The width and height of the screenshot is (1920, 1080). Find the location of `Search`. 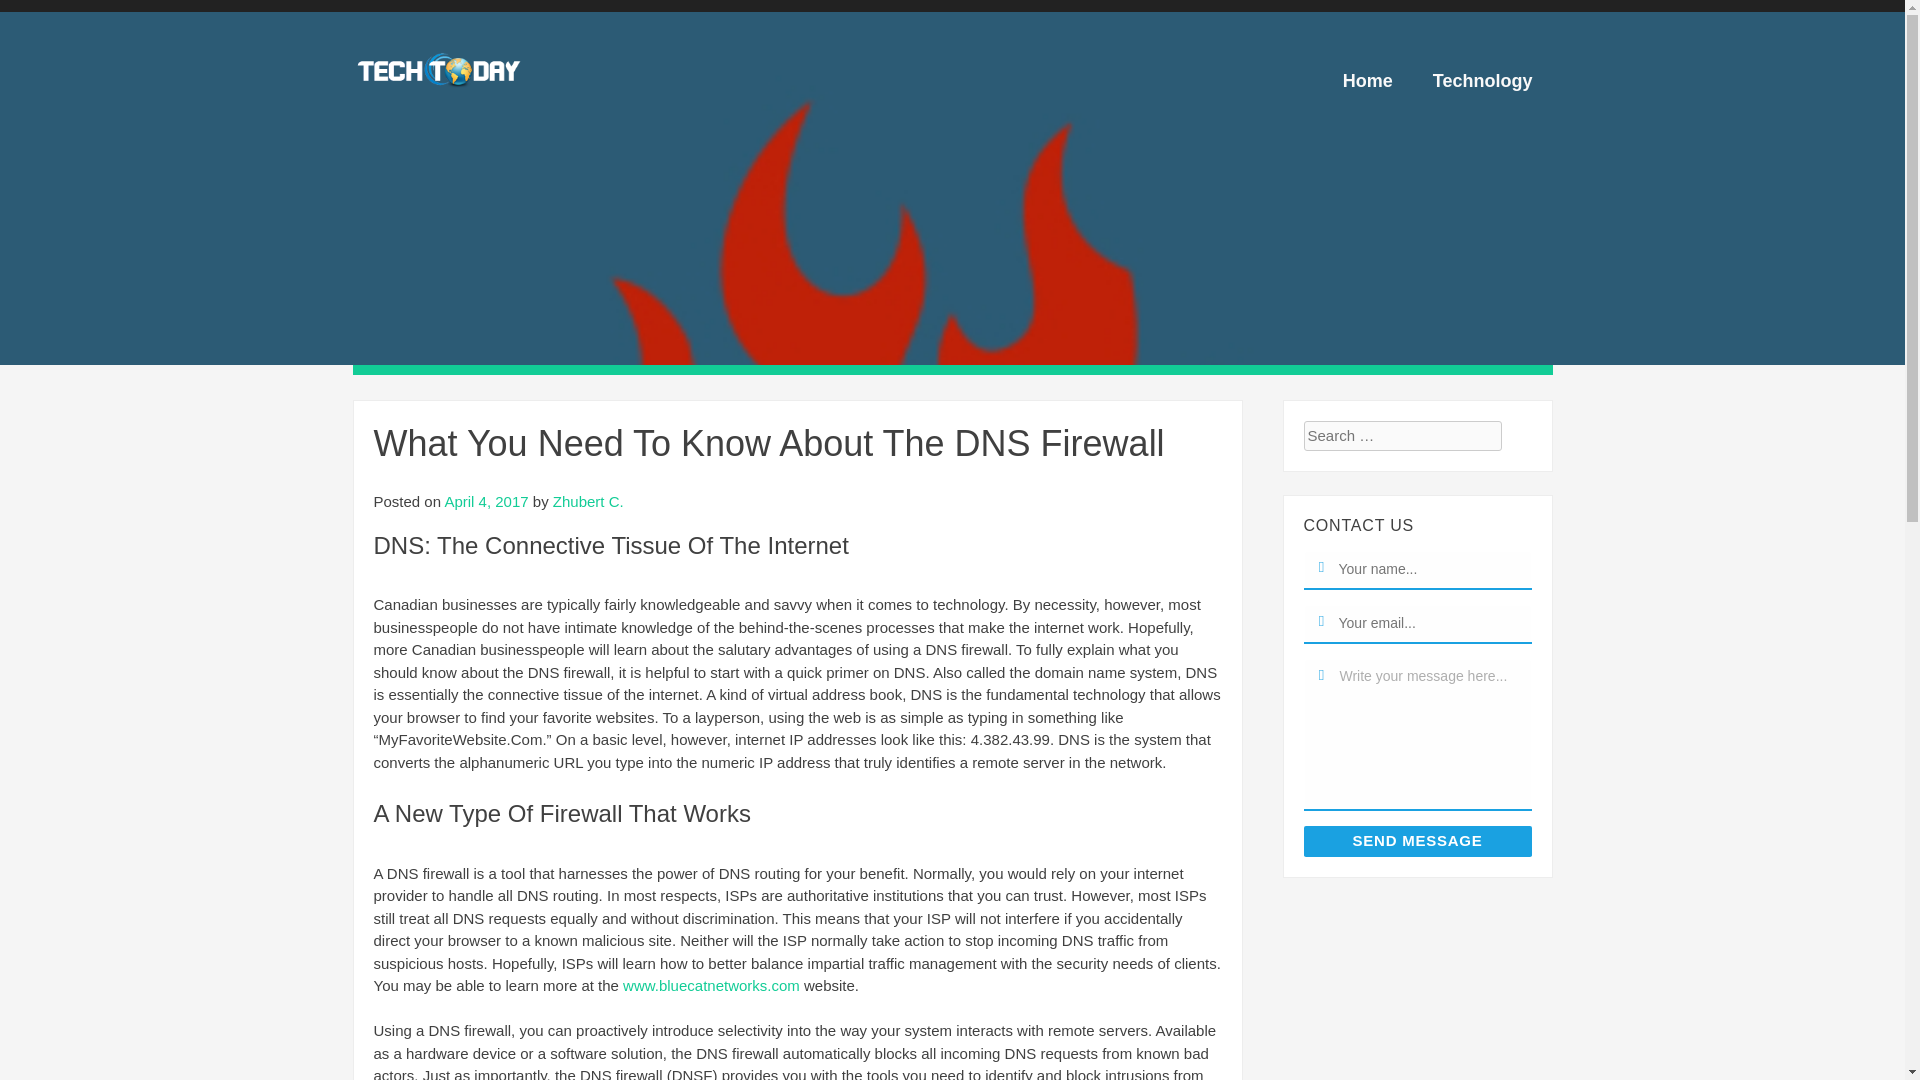

Search is located at coordinates (58, 28).